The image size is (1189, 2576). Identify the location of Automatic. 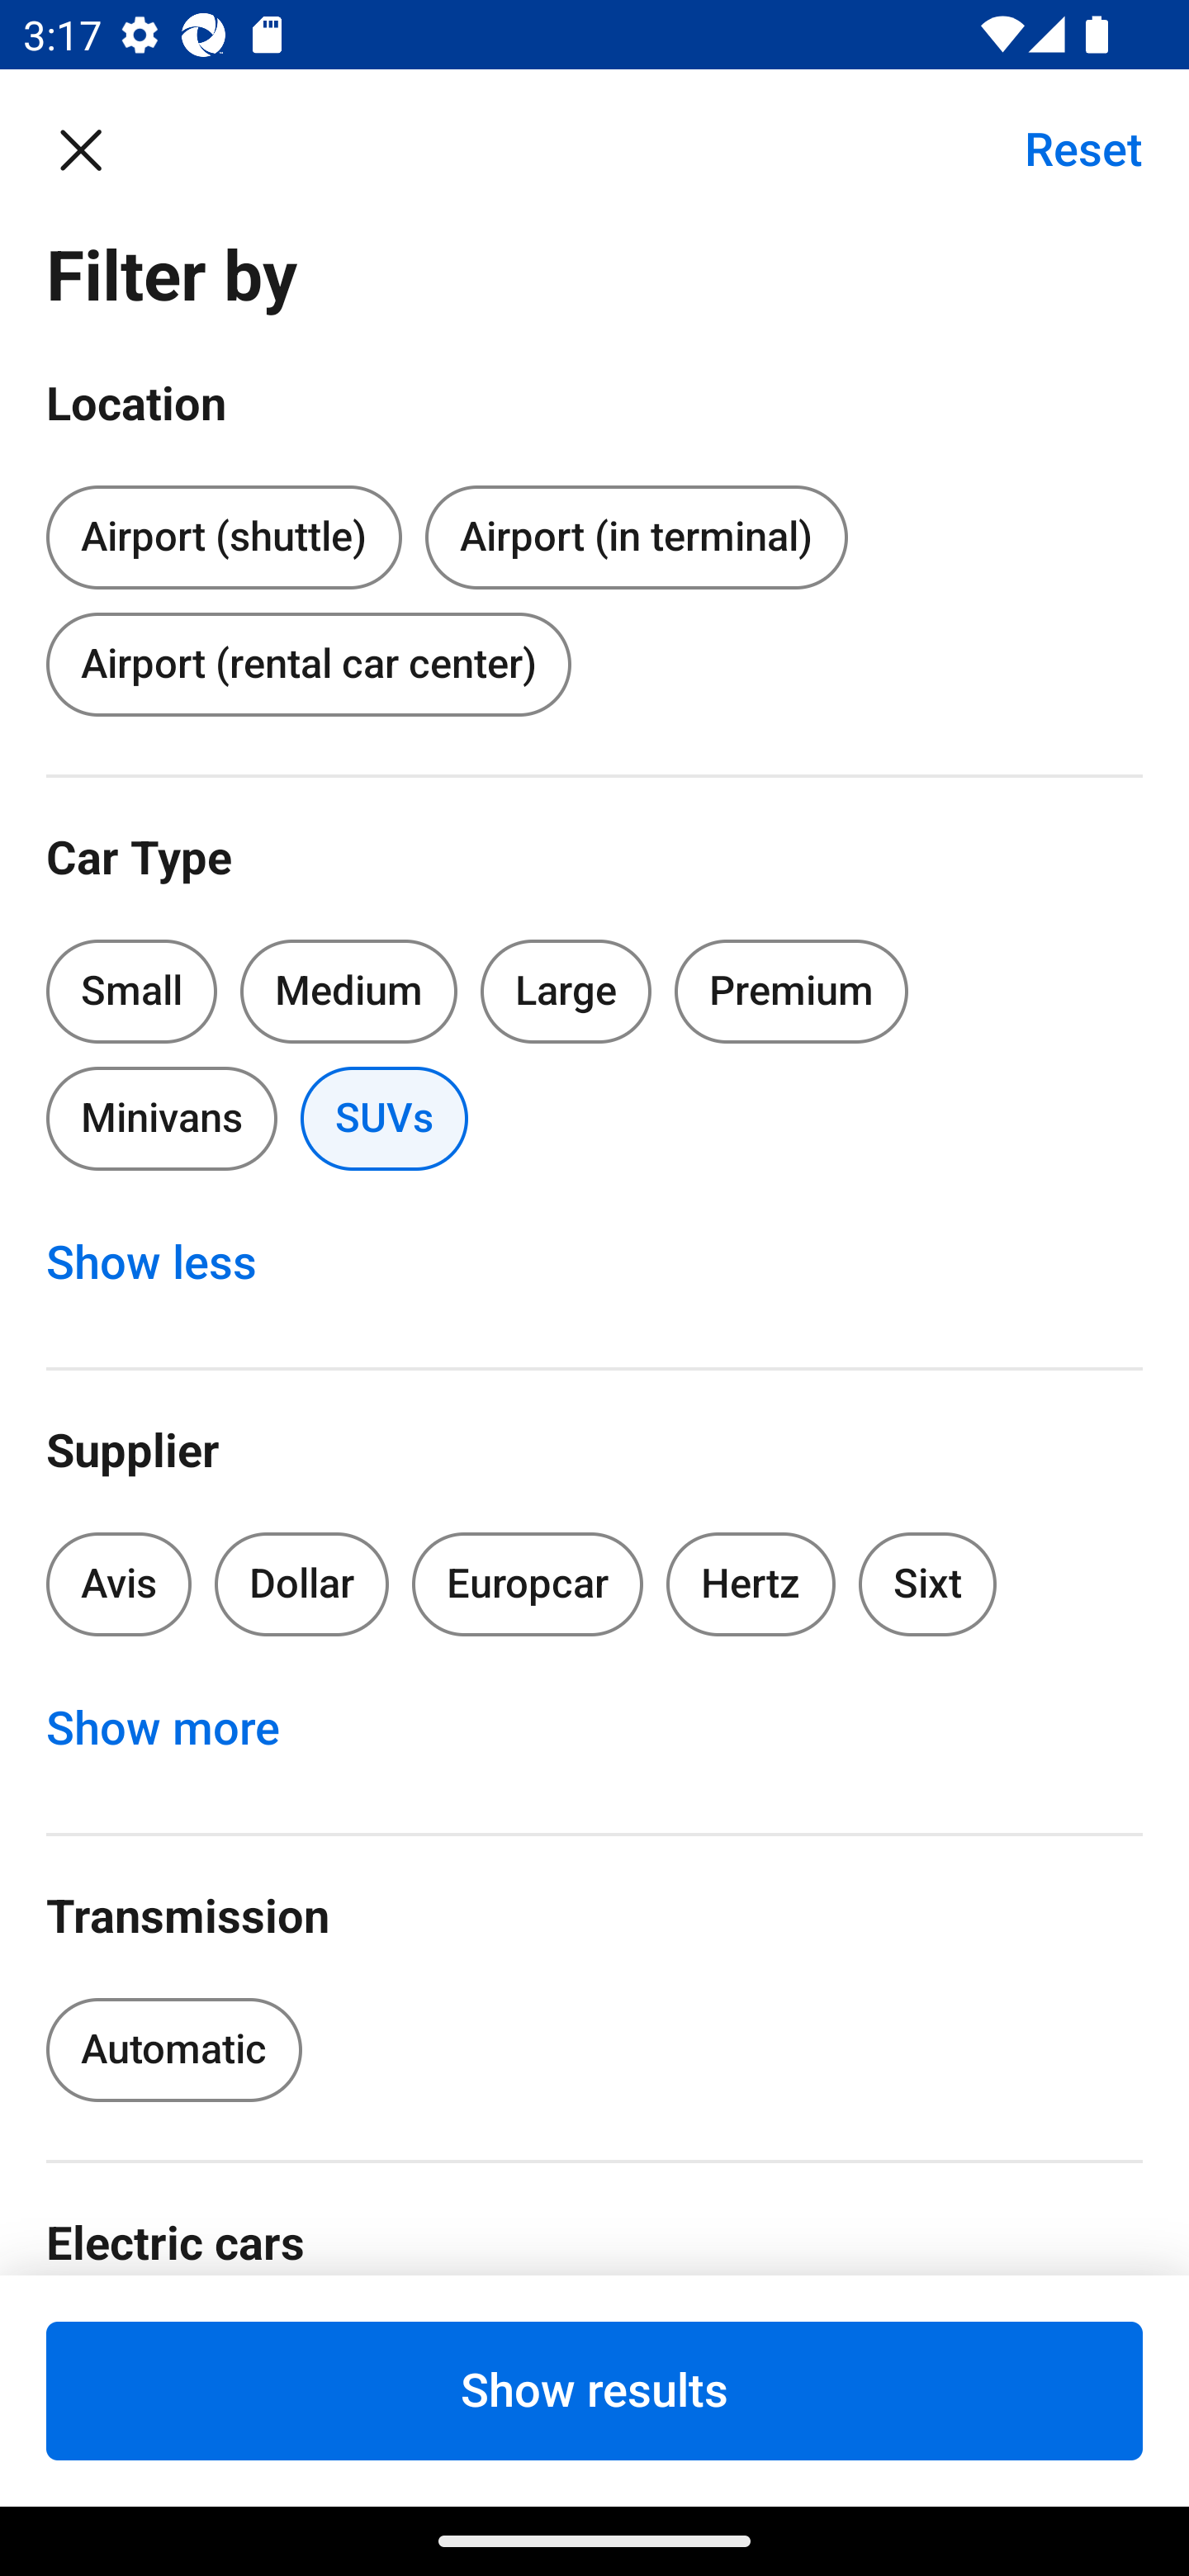
(173, 2050).